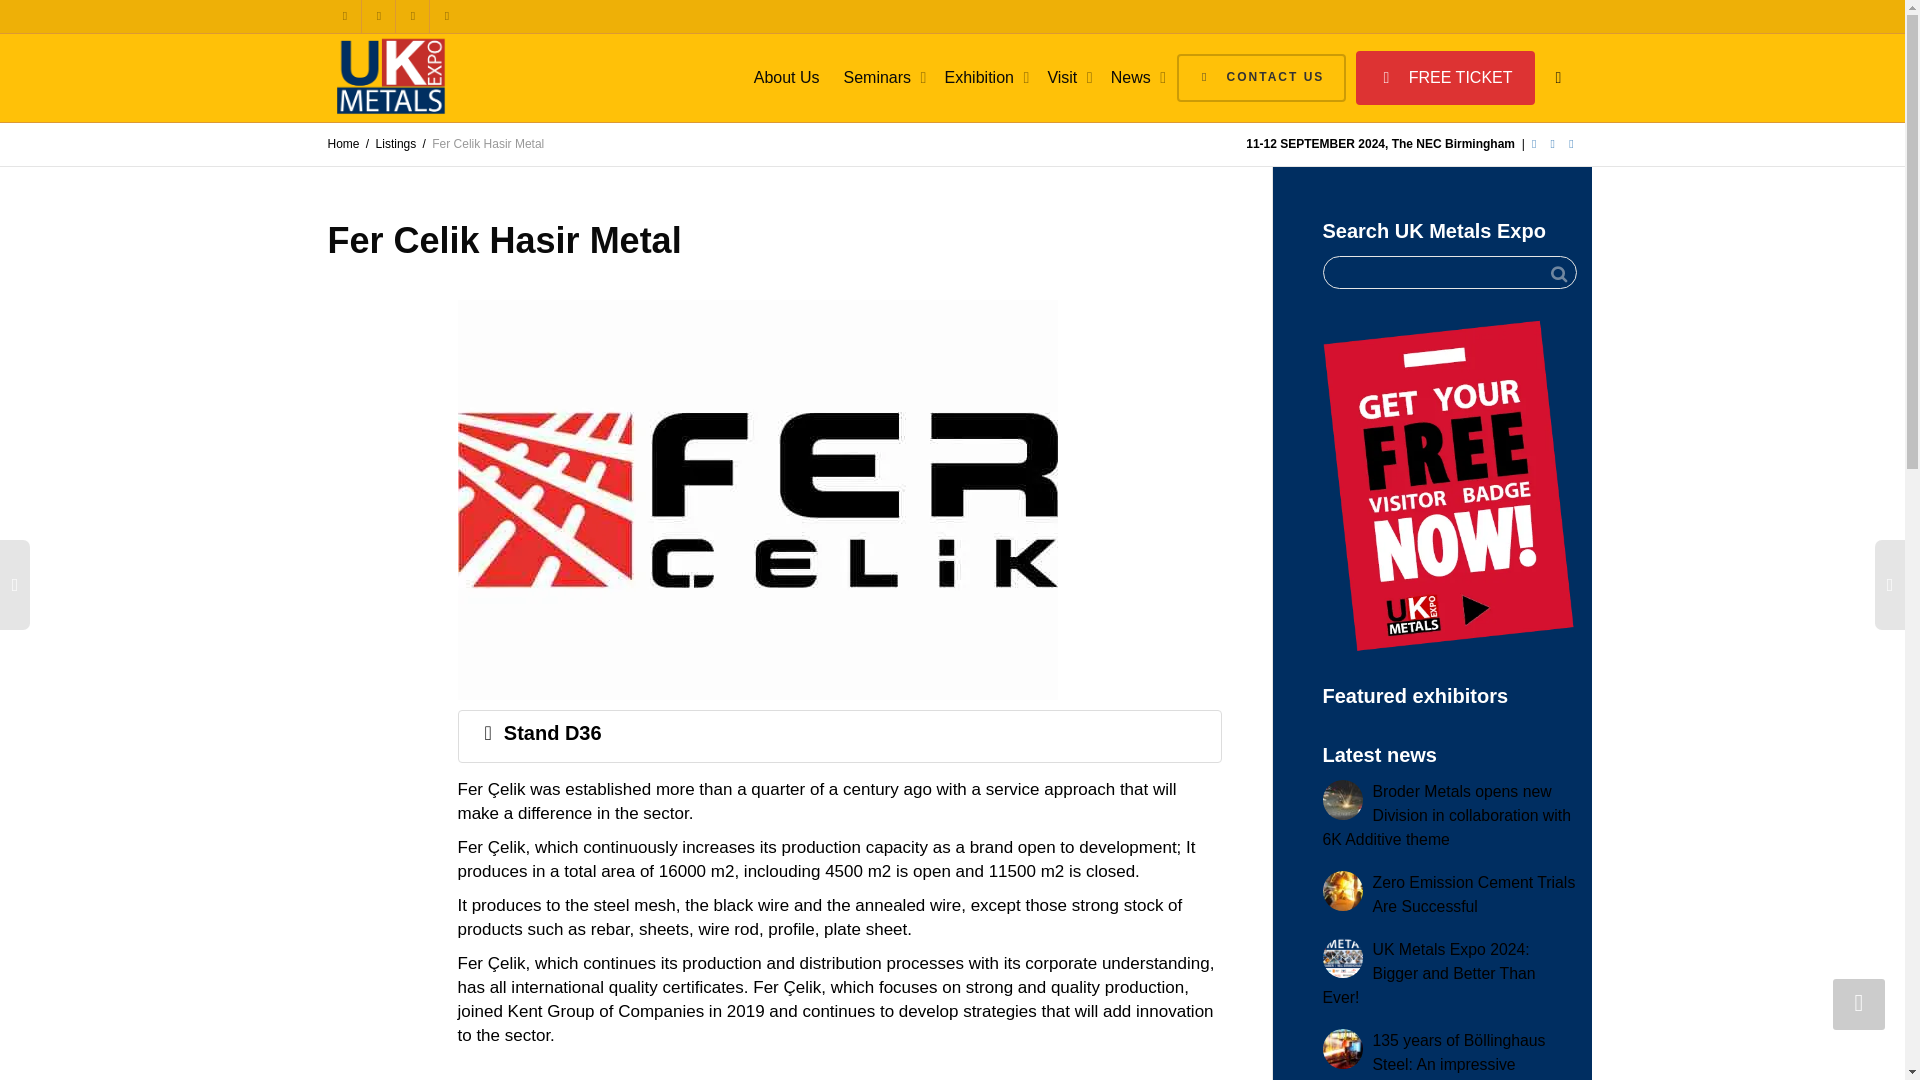  Describe the element at coordinates (1558, 274) in the screenshot. I see `Search` at that location.